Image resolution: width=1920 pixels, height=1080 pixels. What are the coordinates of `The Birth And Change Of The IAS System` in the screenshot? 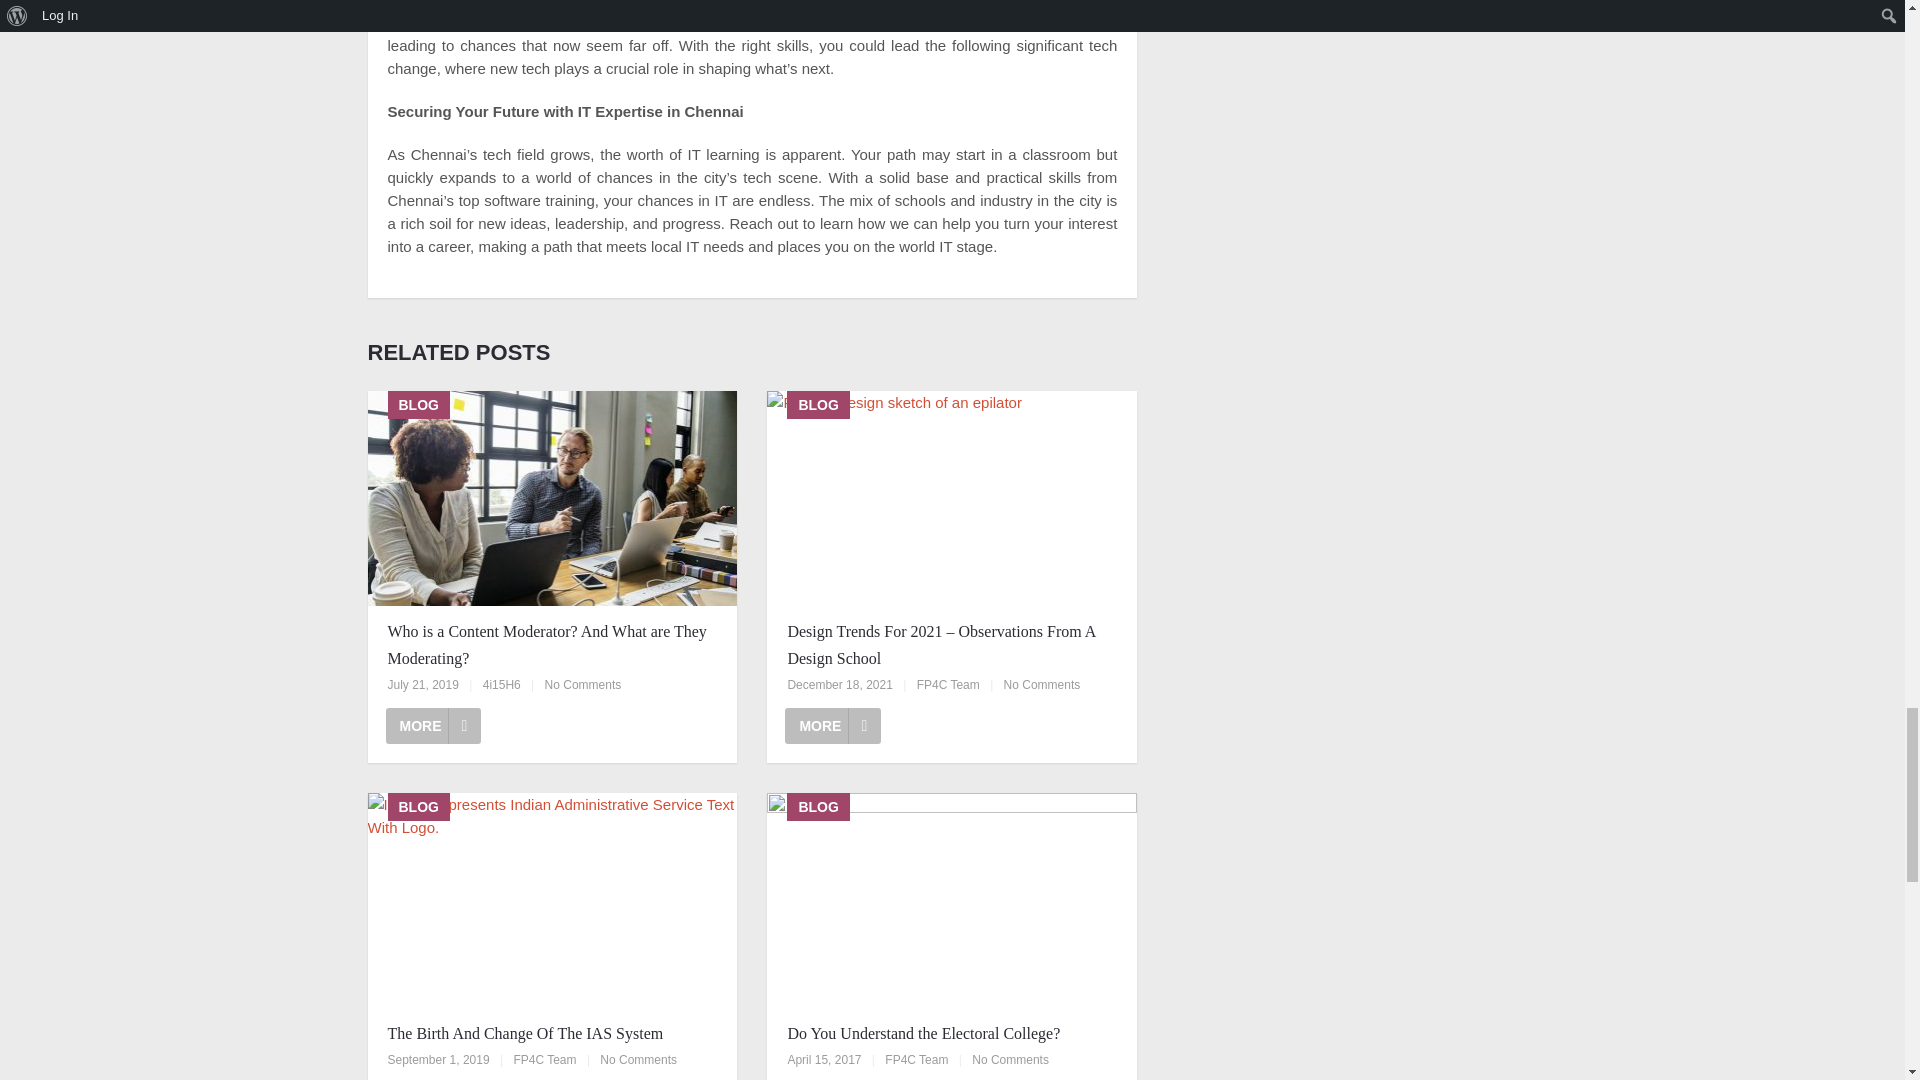 It's located at (552, 1032).